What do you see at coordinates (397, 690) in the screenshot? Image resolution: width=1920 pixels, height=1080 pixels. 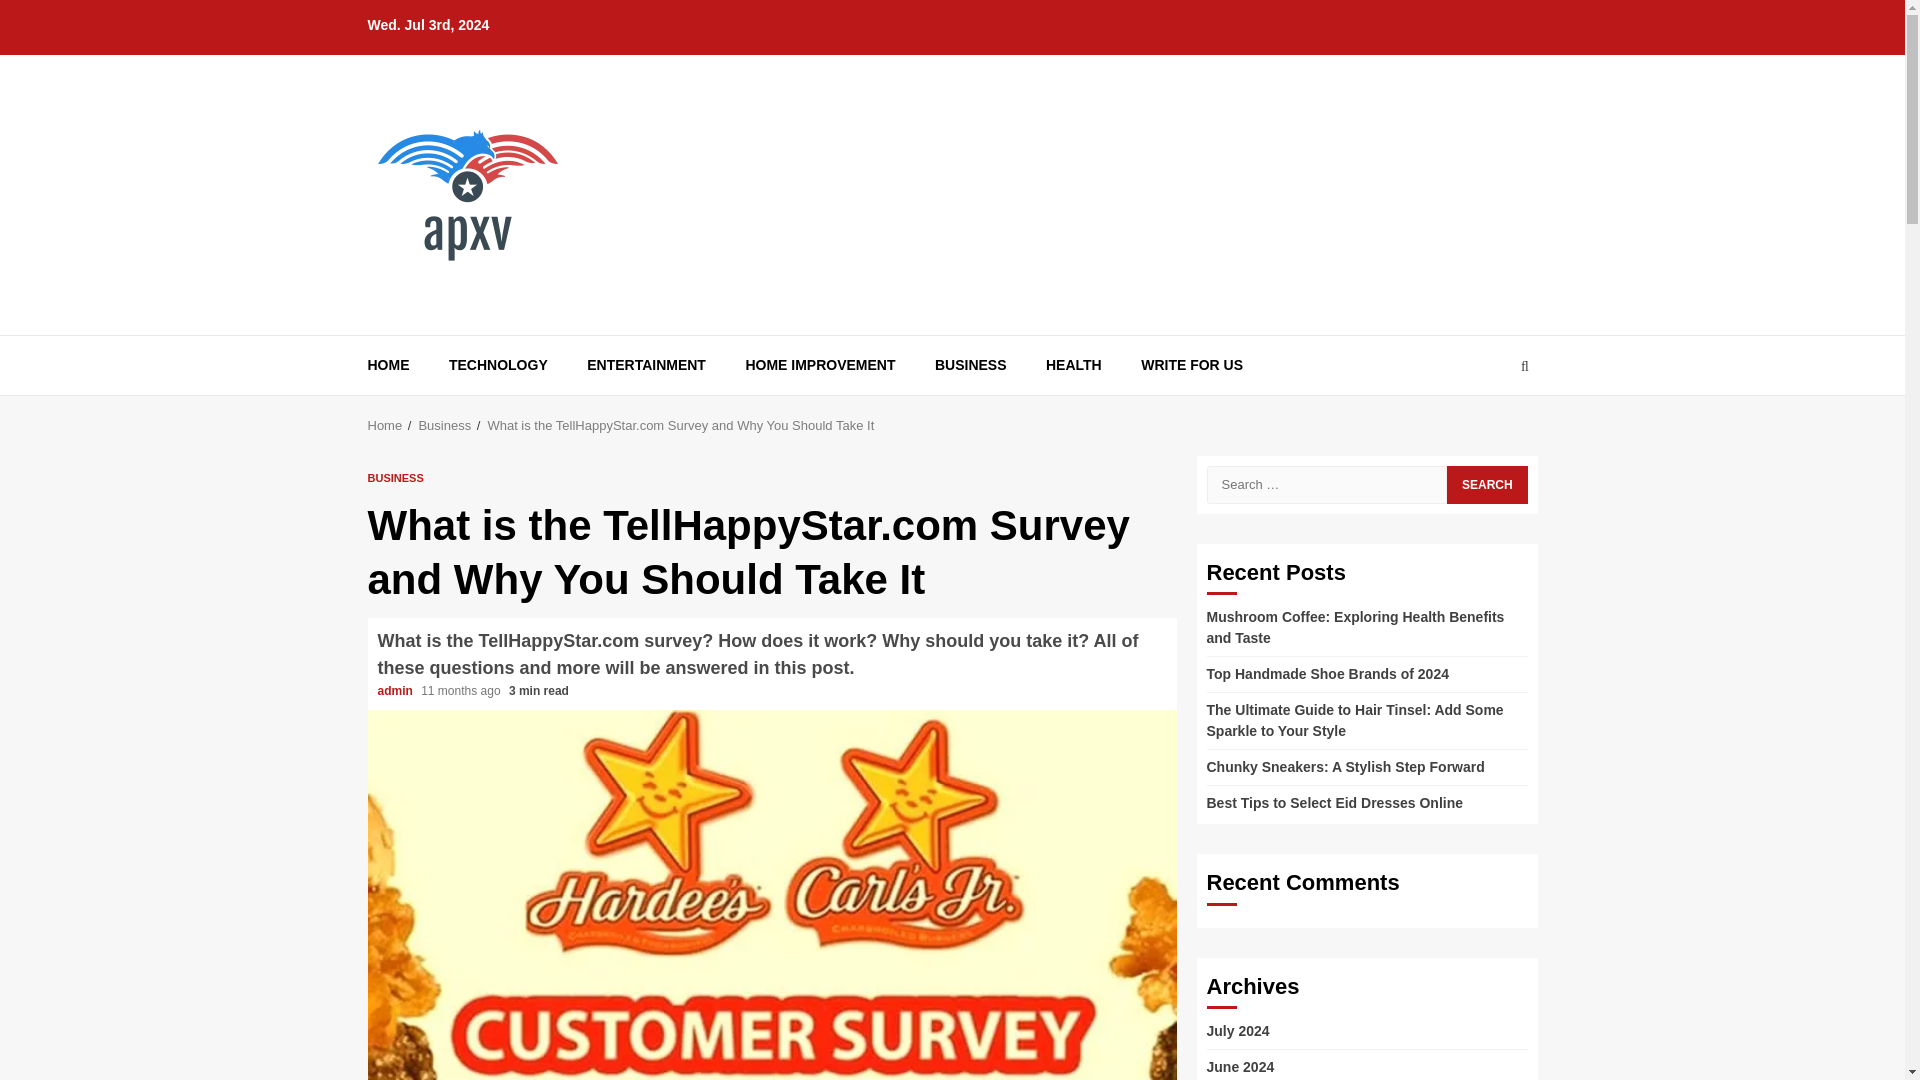 I see `admin` at bounding box center [397, 690].